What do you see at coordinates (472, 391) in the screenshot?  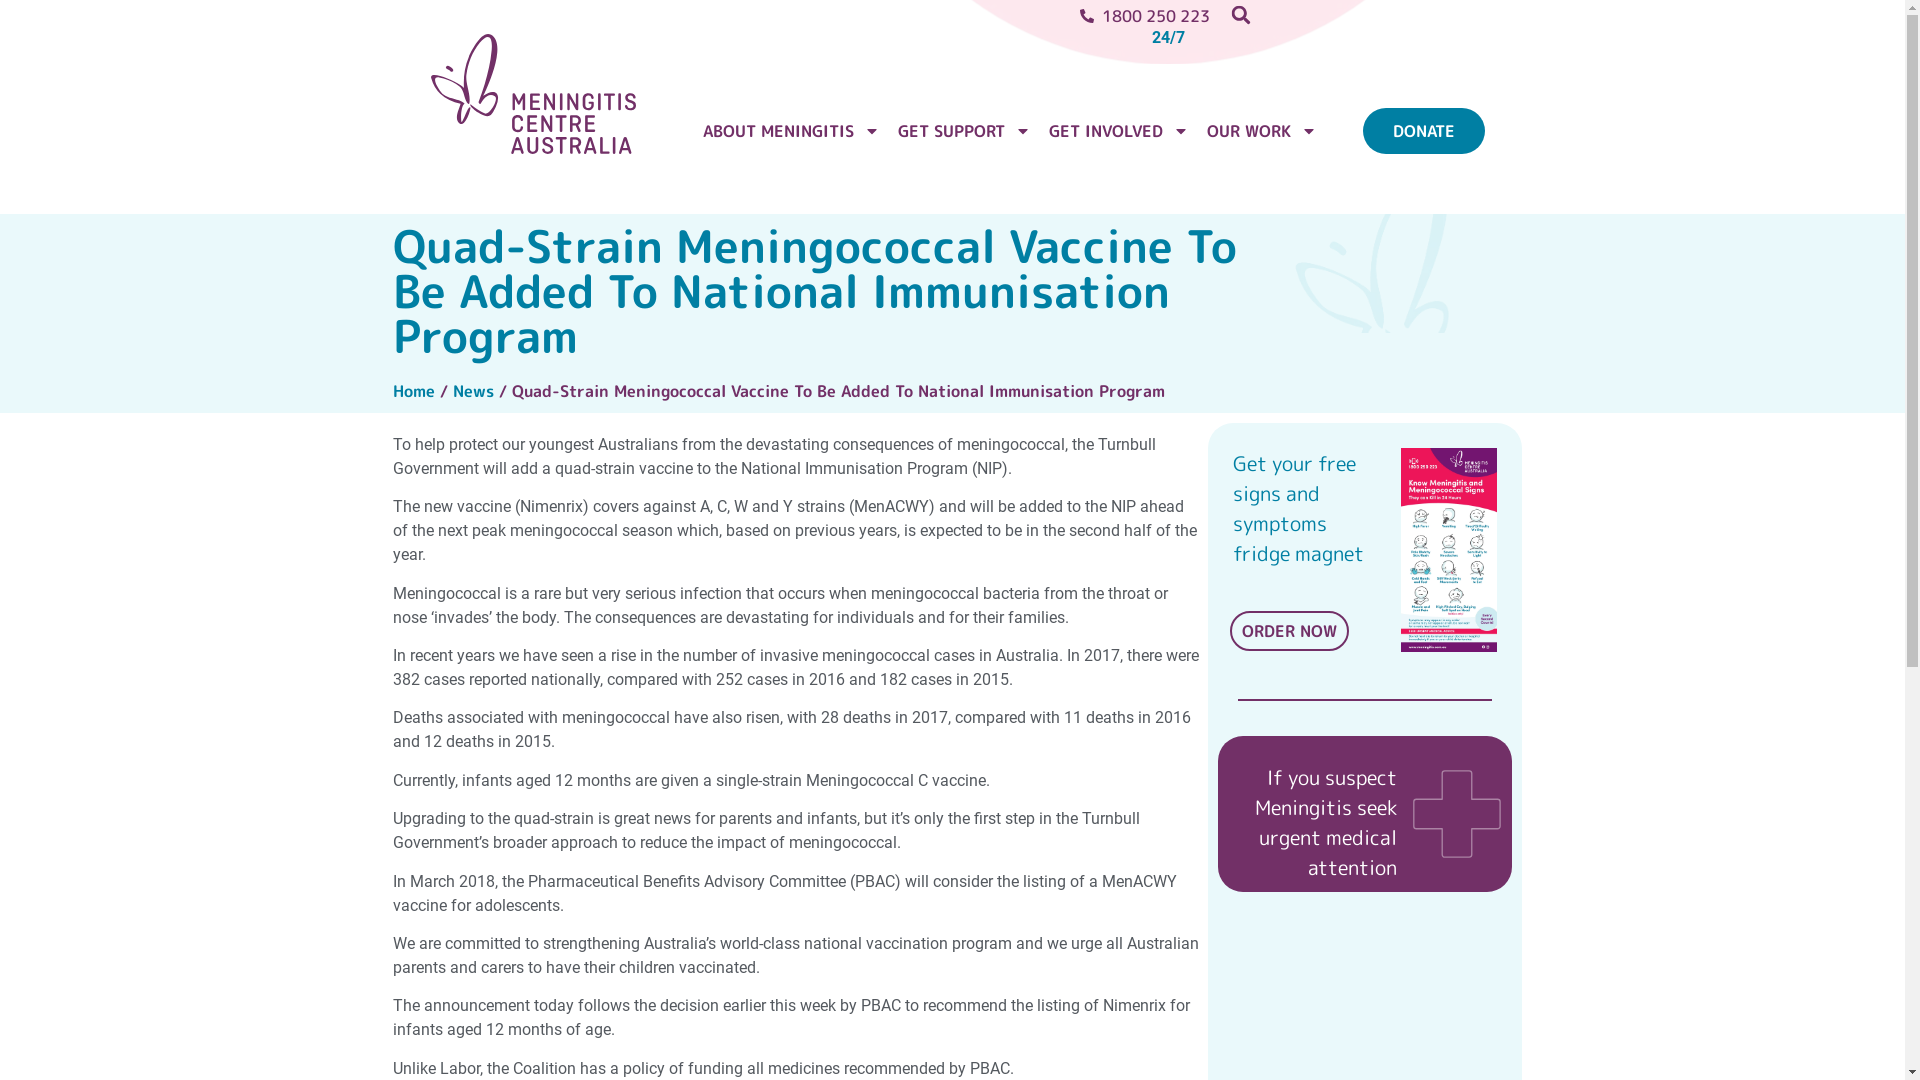 I see `News` at bounding box center [472, 391].